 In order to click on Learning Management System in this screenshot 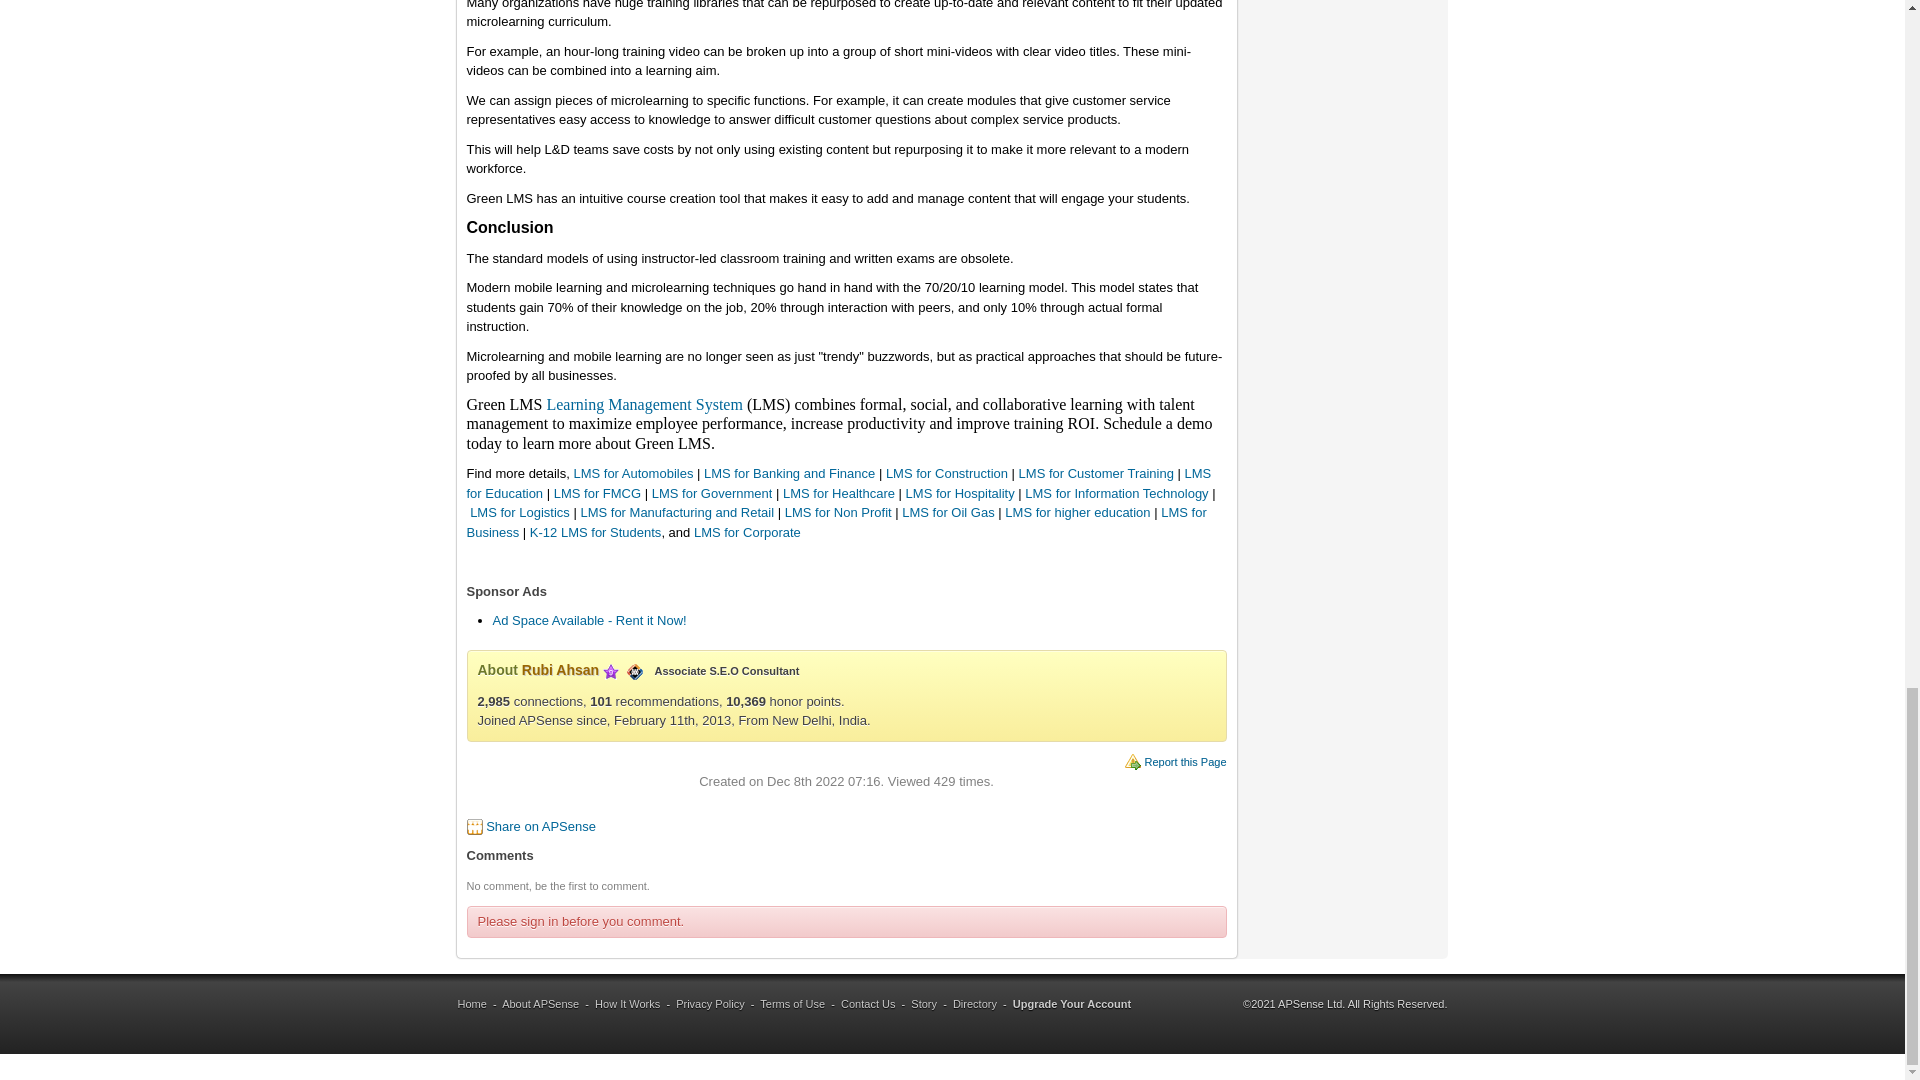, I will do `click(643, 405)`.